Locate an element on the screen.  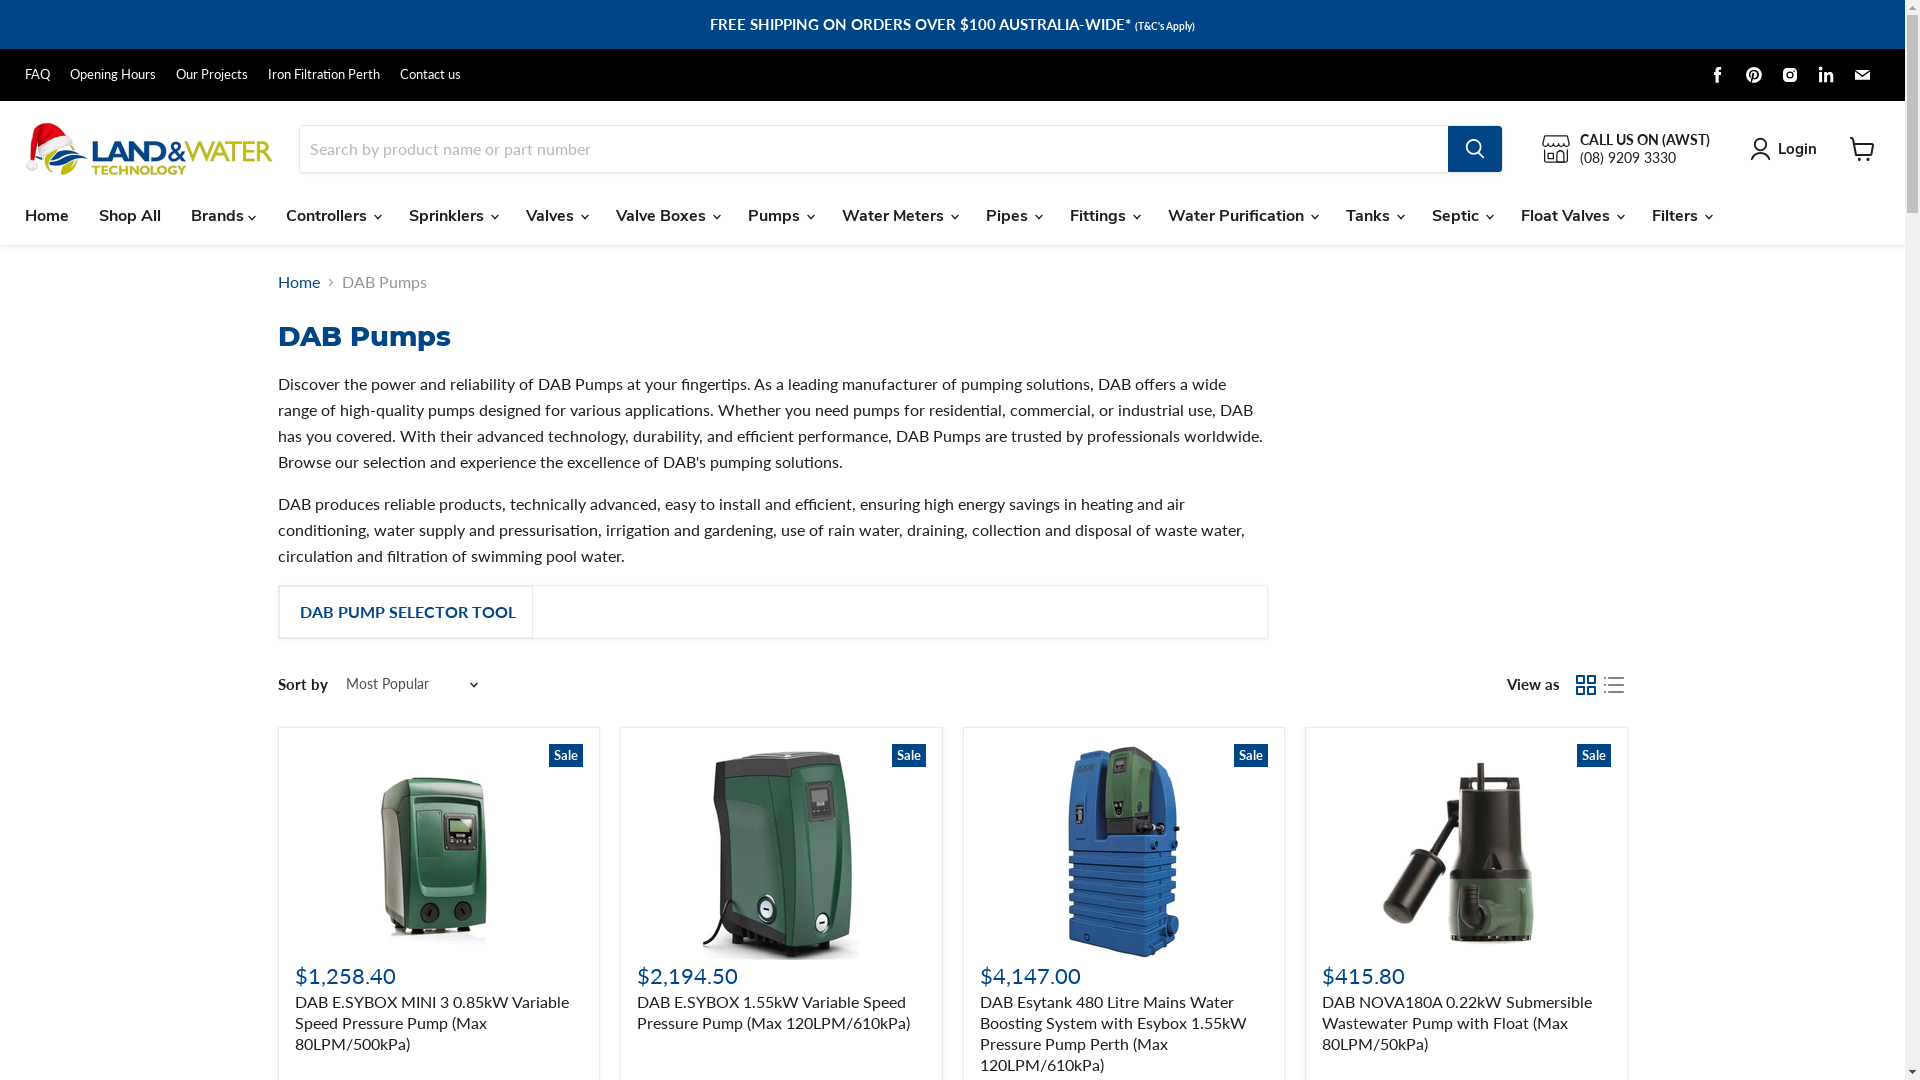
Find us on Pinterest is located at coordinates (1754, 74).